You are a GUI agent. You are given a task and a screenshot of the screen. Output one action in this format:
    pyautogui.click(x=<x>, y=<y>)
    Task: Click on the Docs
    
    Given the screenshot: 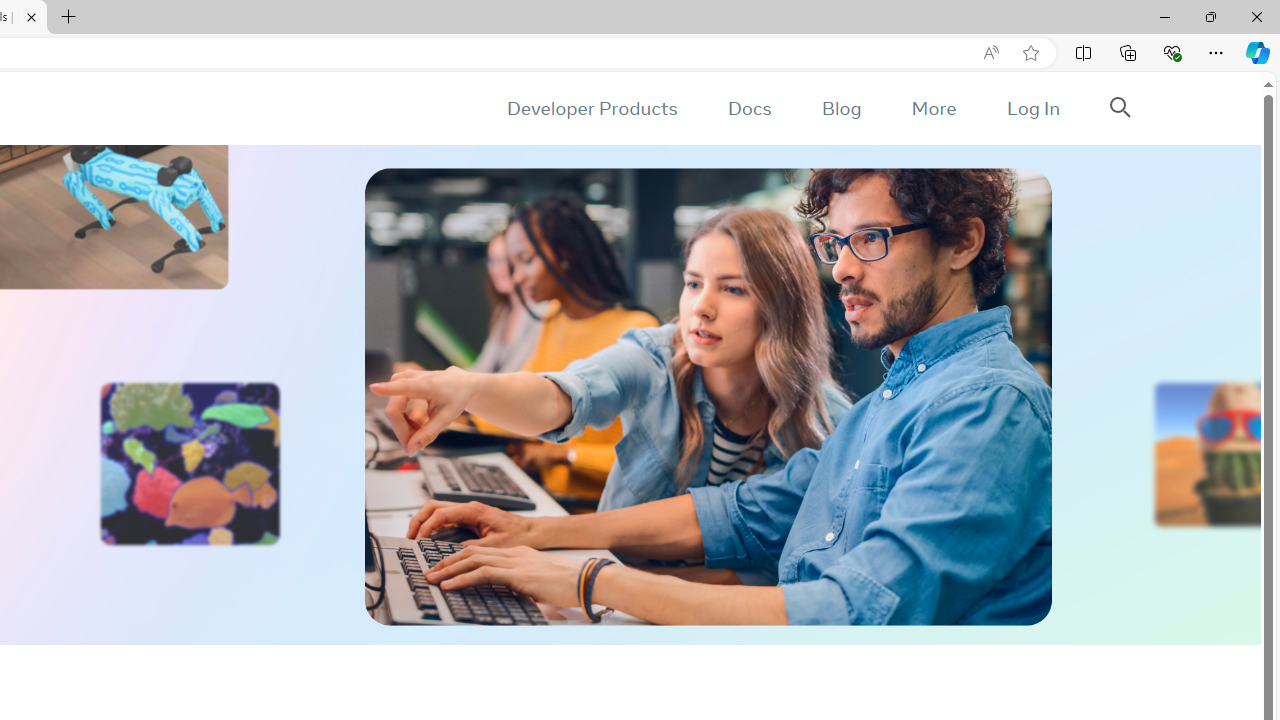 What is the action you would take?
    pyautogui.click(x=749, y=108)
    